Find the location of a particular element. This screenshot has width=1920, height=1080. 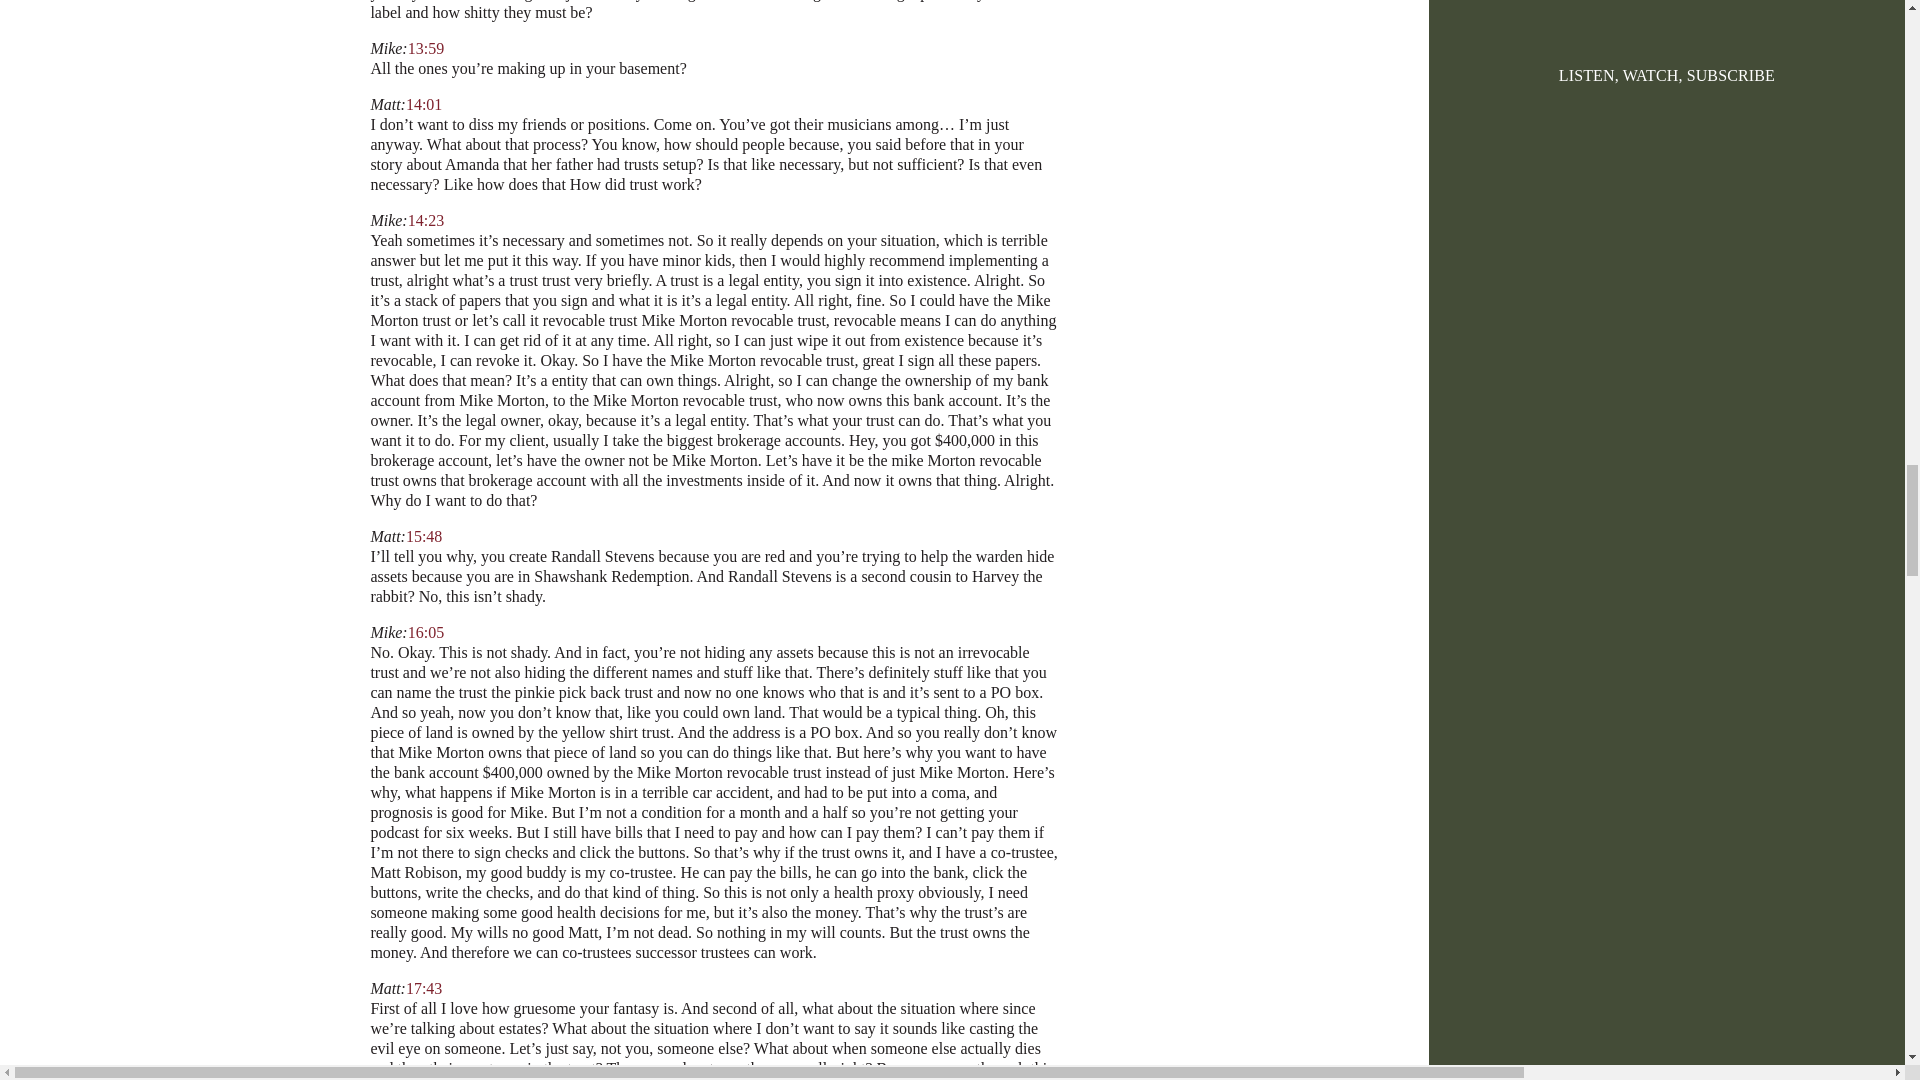

15:48 is located at coordinates (423, 536).